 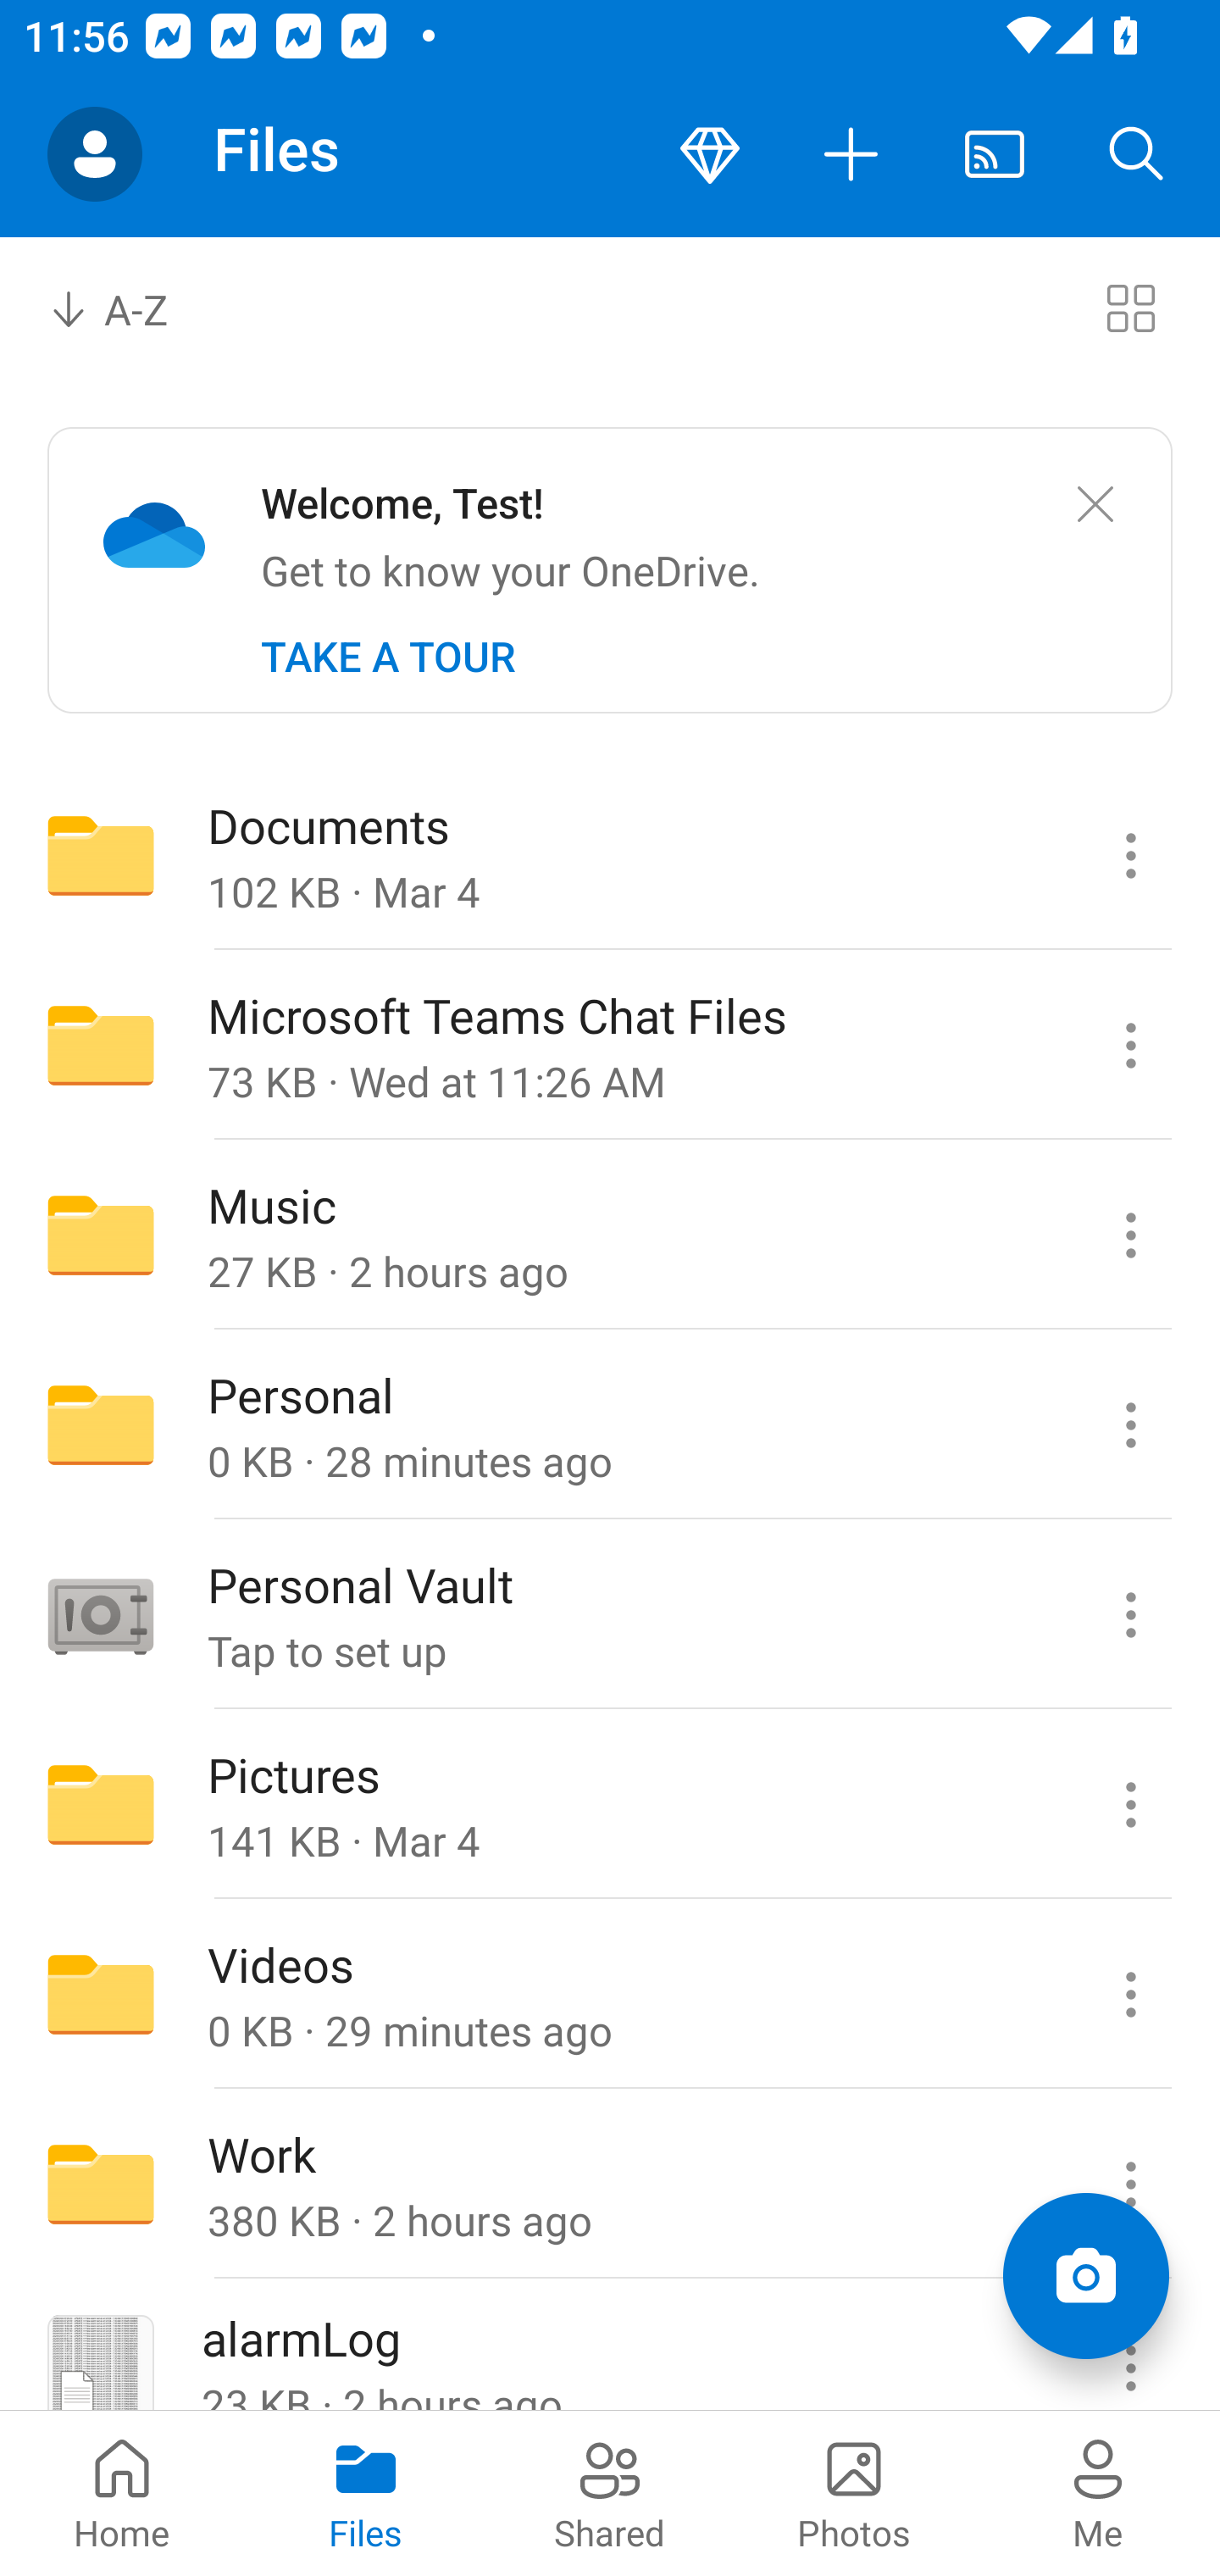 What do you see at coordinates (1130, 2346) in the screenshot?
I see `alarmLog commands` at bounding box center [1130, 2346].